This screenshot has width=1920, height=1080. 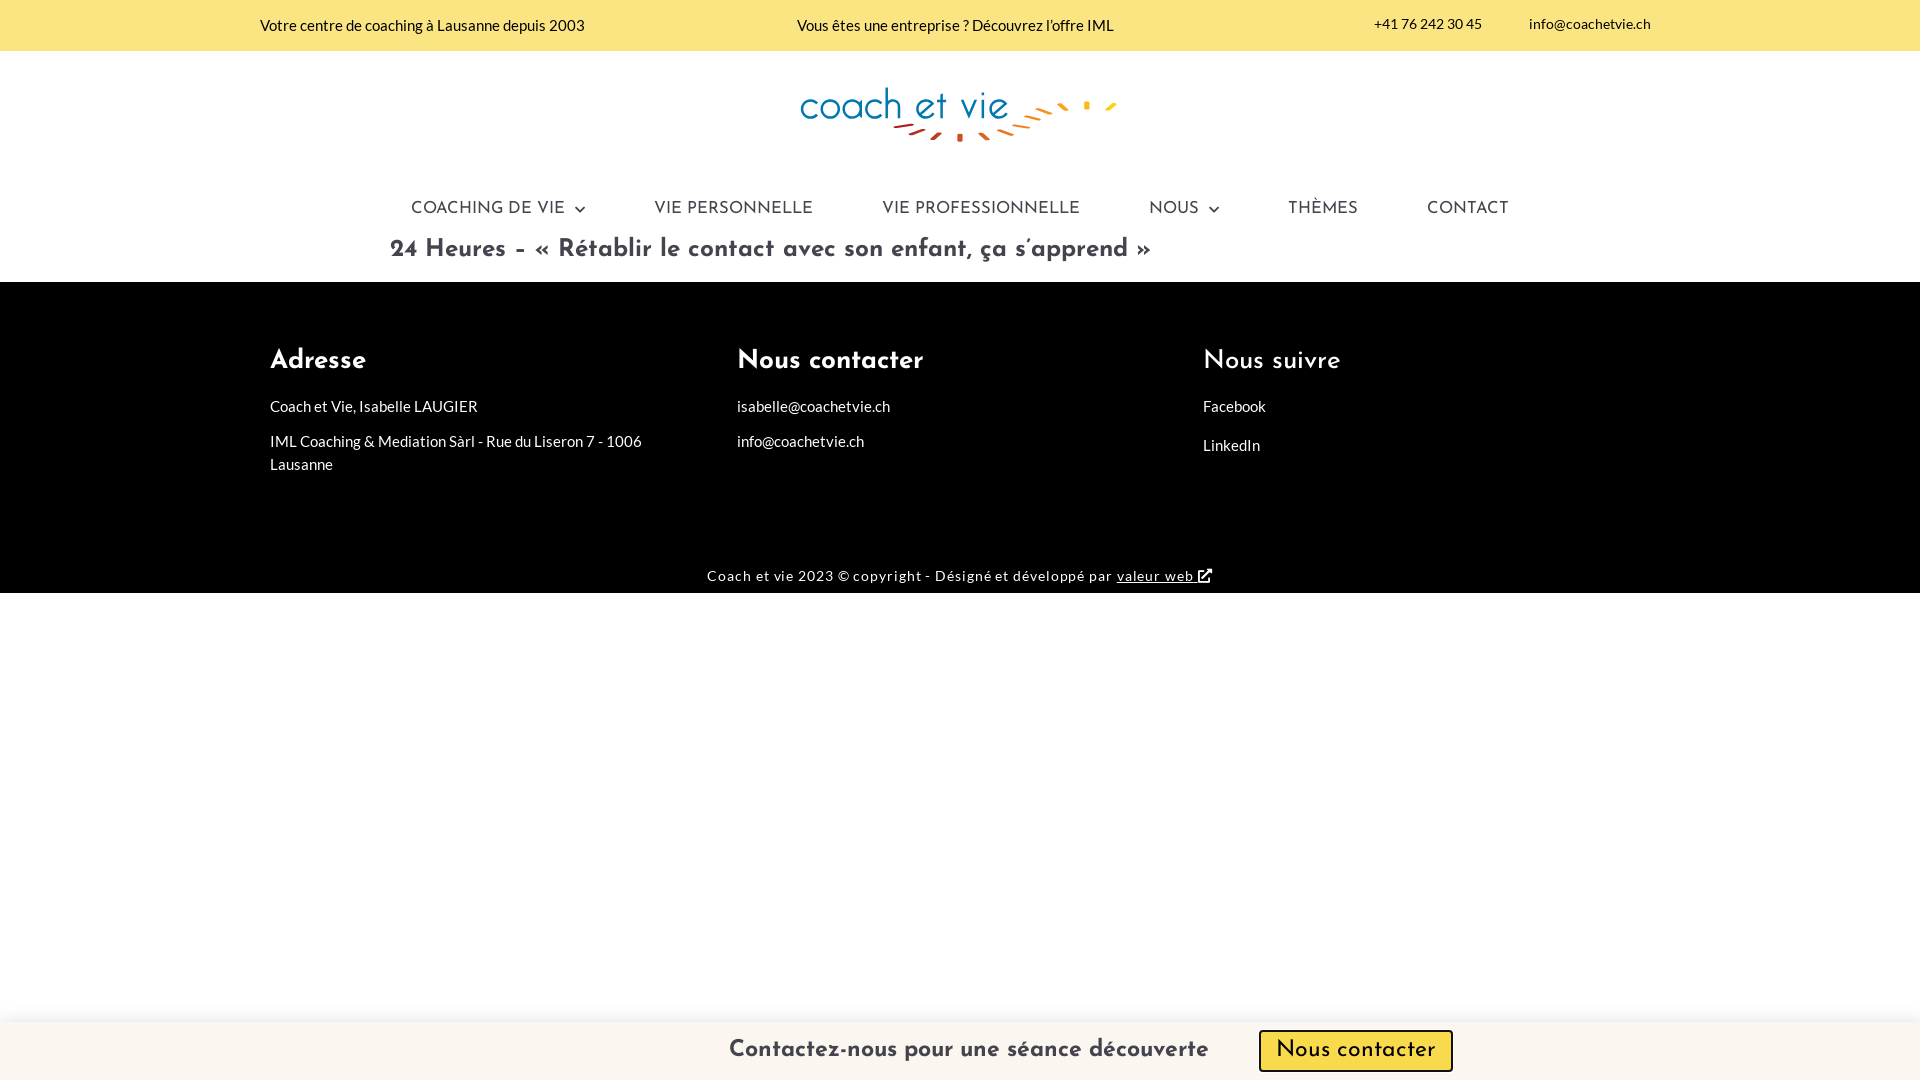 What do you see at coordinates (1156, 576) in the screenshot?
I see `valeur web` at bounding box center [1156, 576].